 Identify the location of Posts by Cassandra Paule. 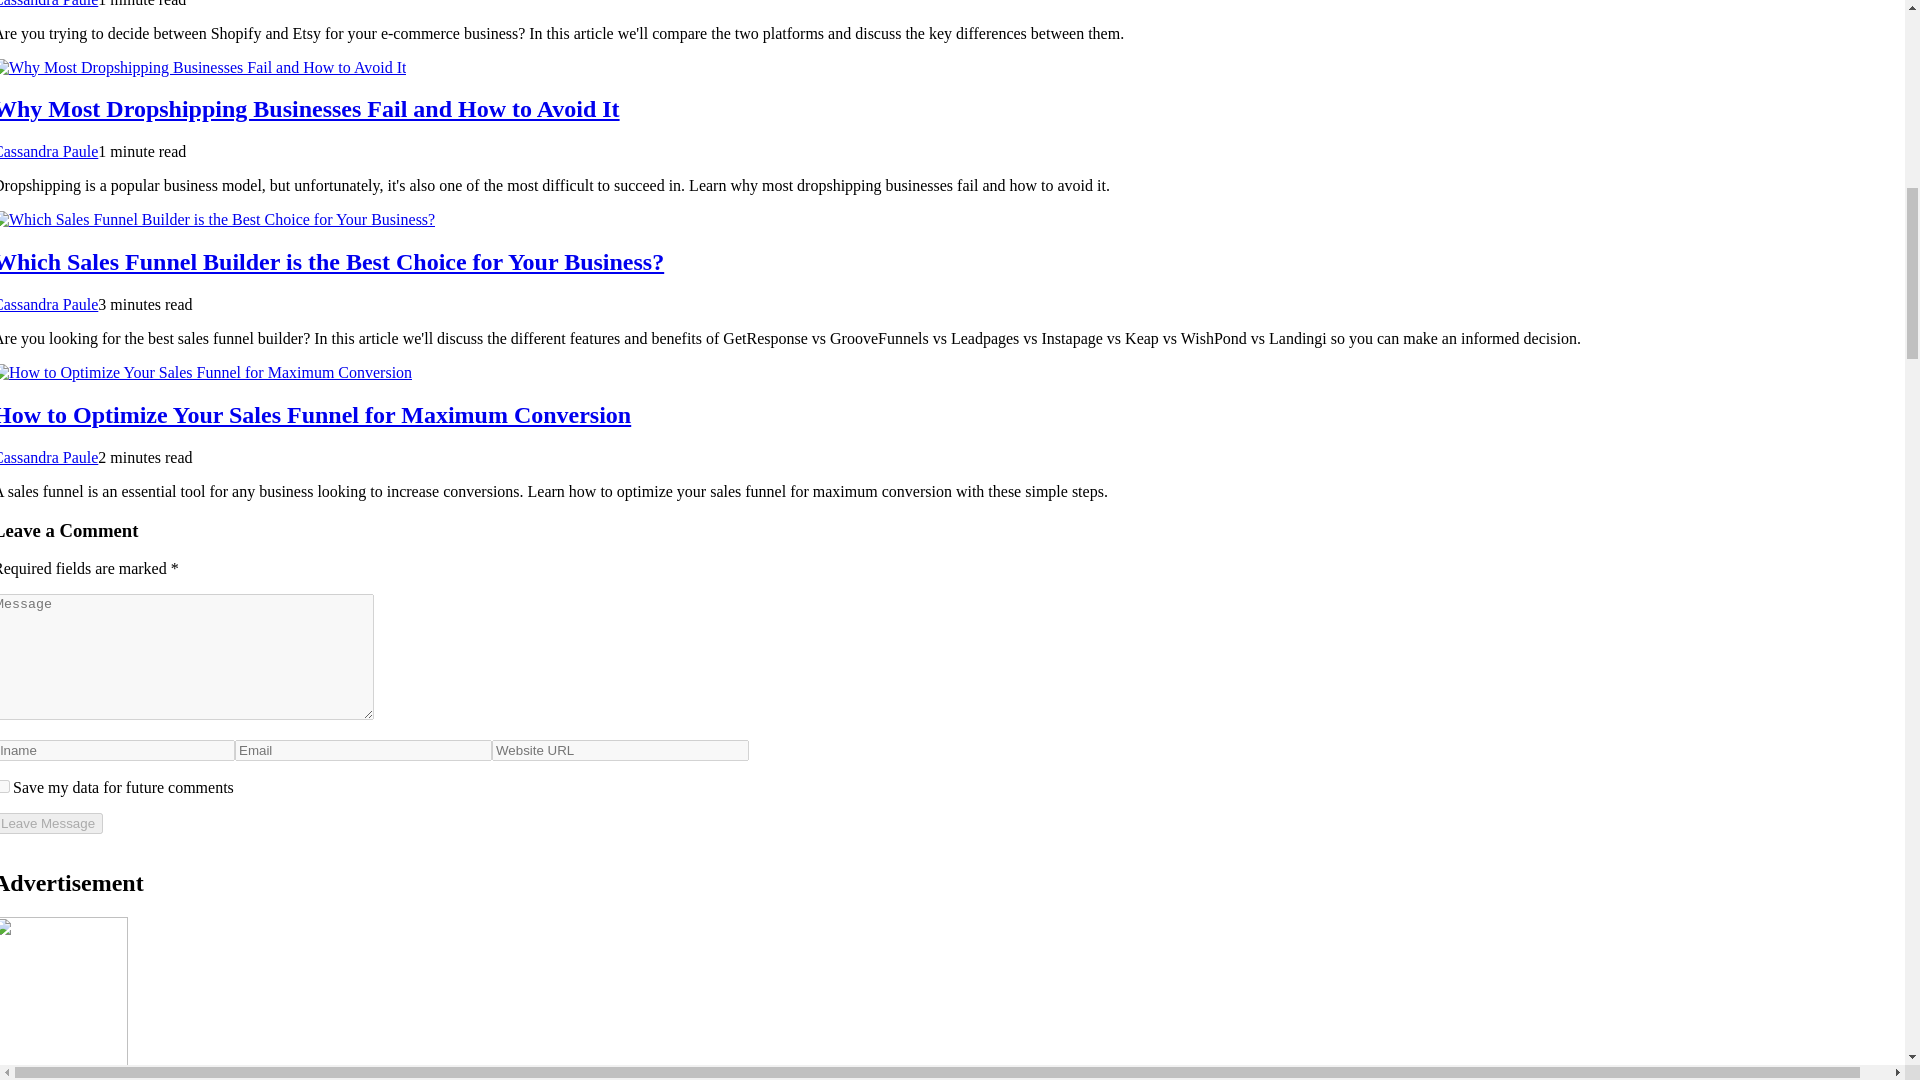
(48, 304).